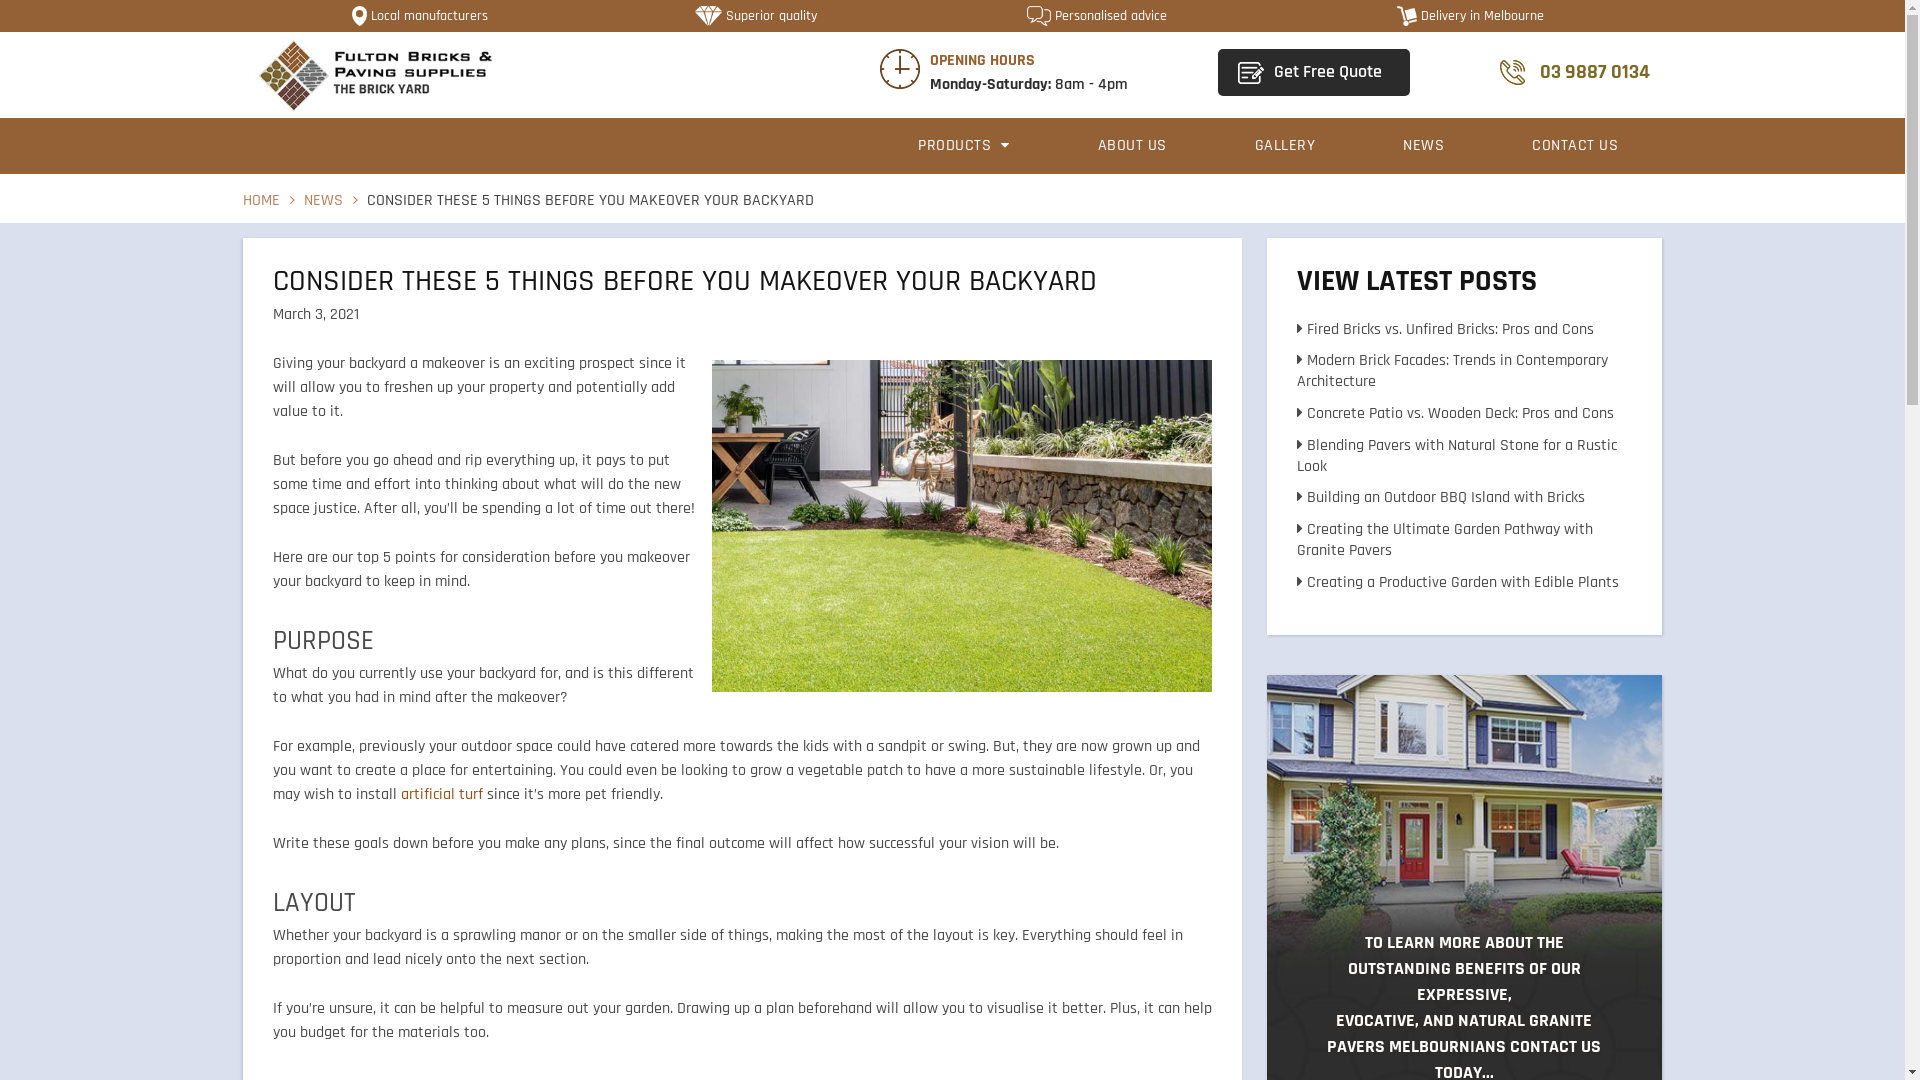  What do you see at coordinates (1132, 146) in the screenshot?
I see `ABOUT US` at bounding box center [1132, 146].